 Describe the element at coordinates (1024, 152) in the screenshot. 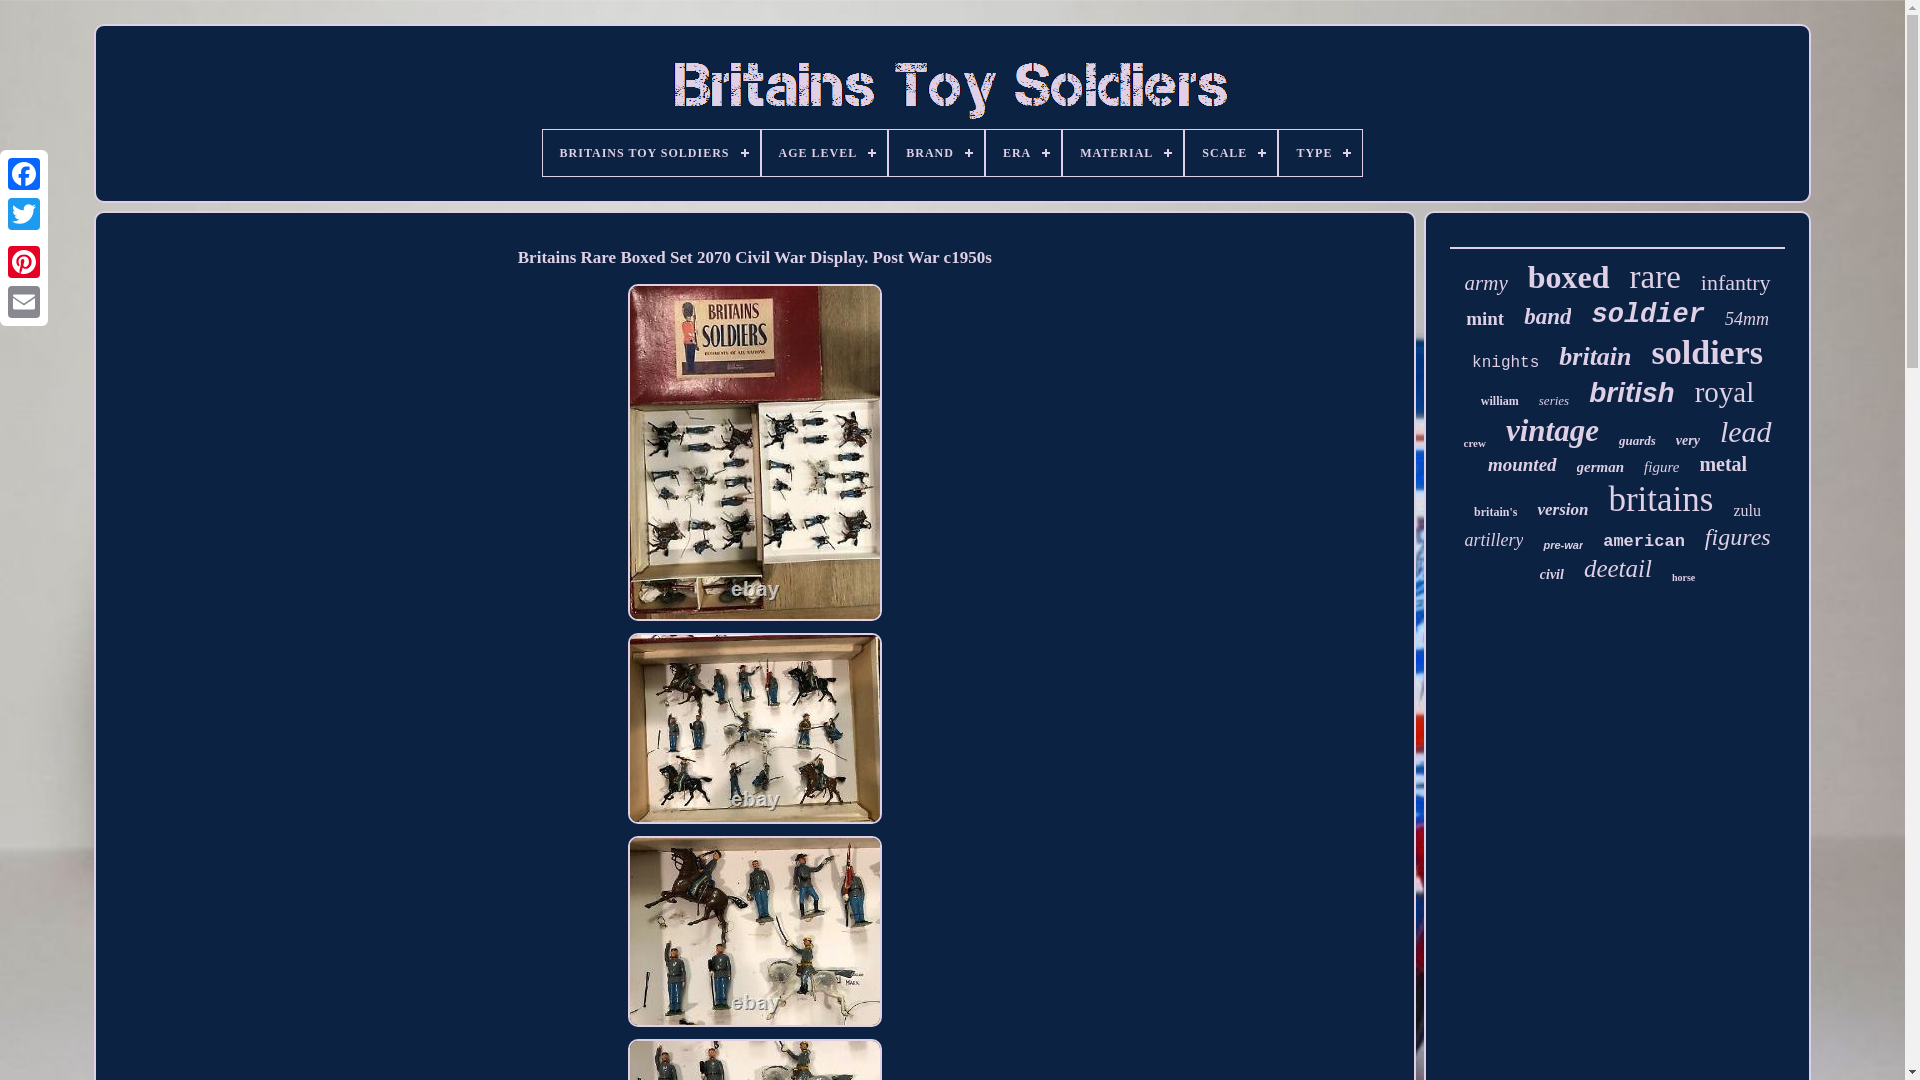

I see `ERA` at that location.